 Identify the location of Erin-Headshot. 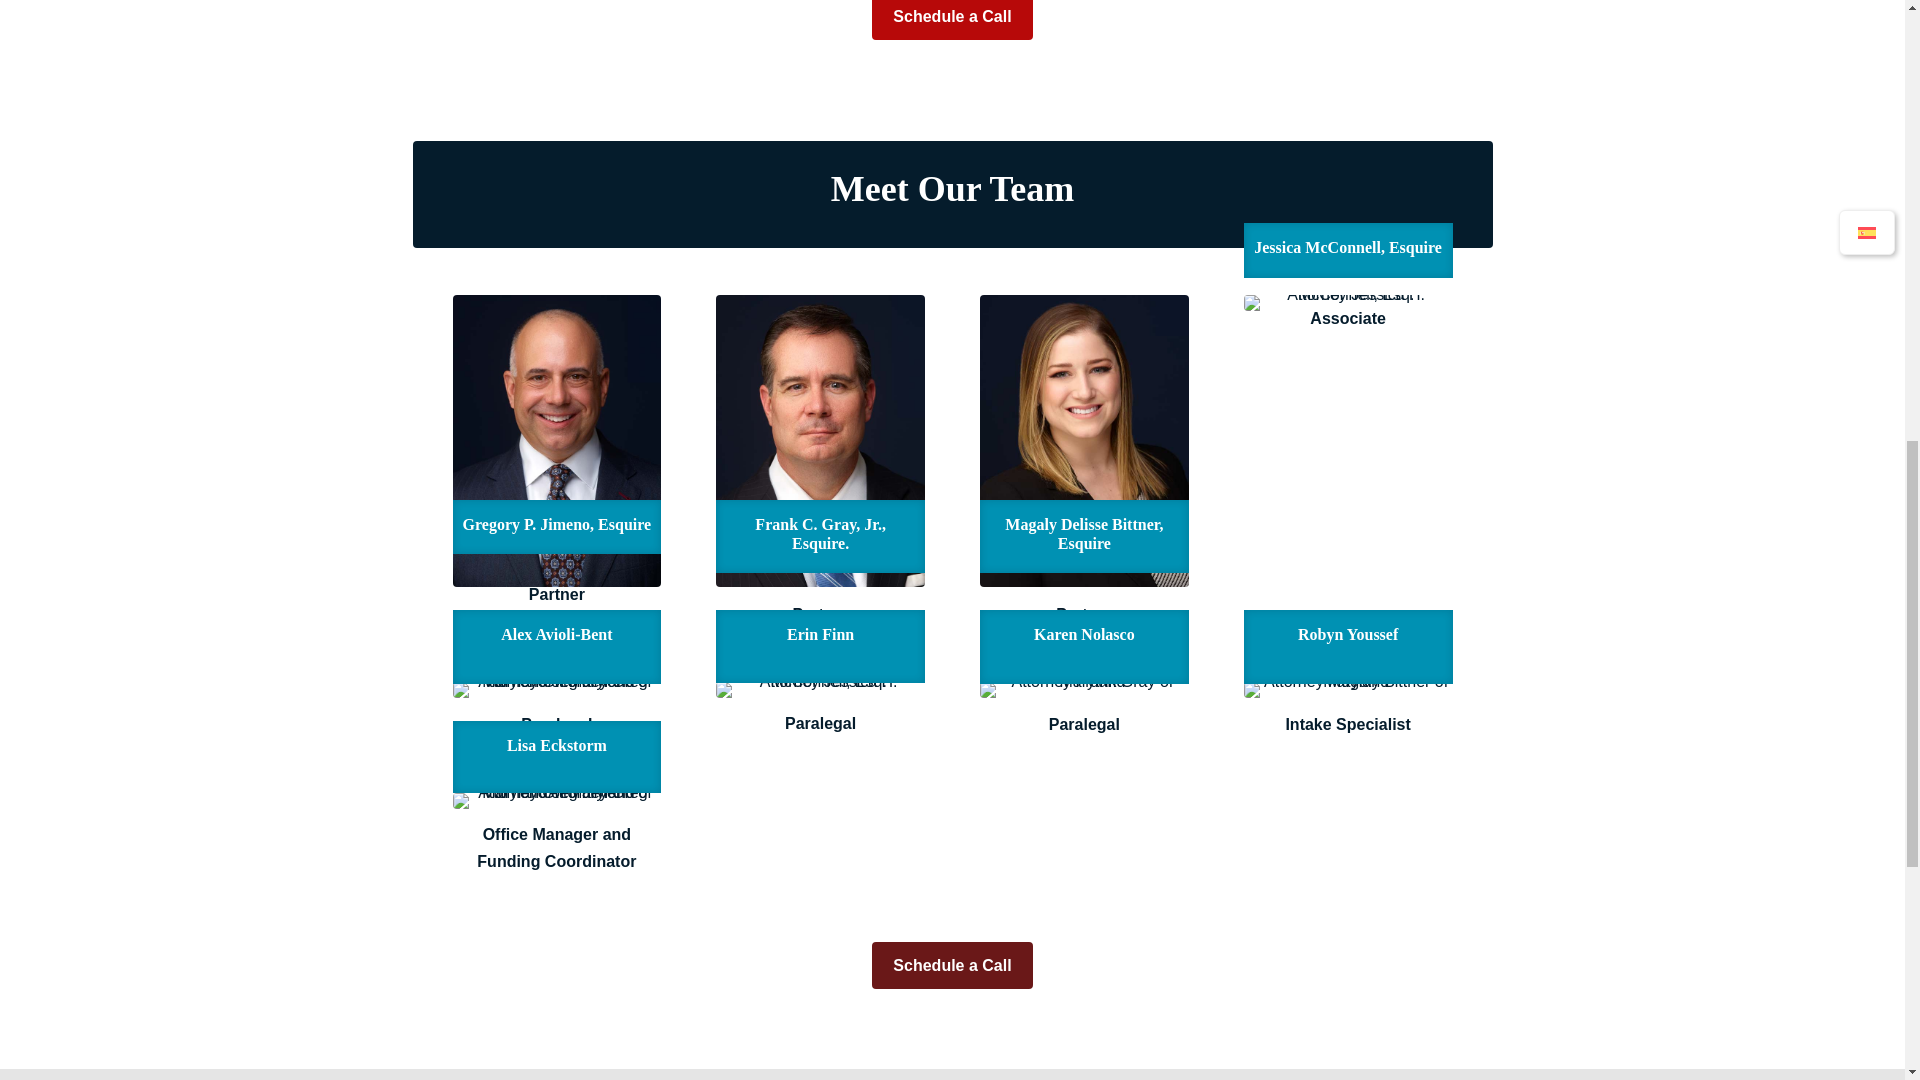
(820, 689).